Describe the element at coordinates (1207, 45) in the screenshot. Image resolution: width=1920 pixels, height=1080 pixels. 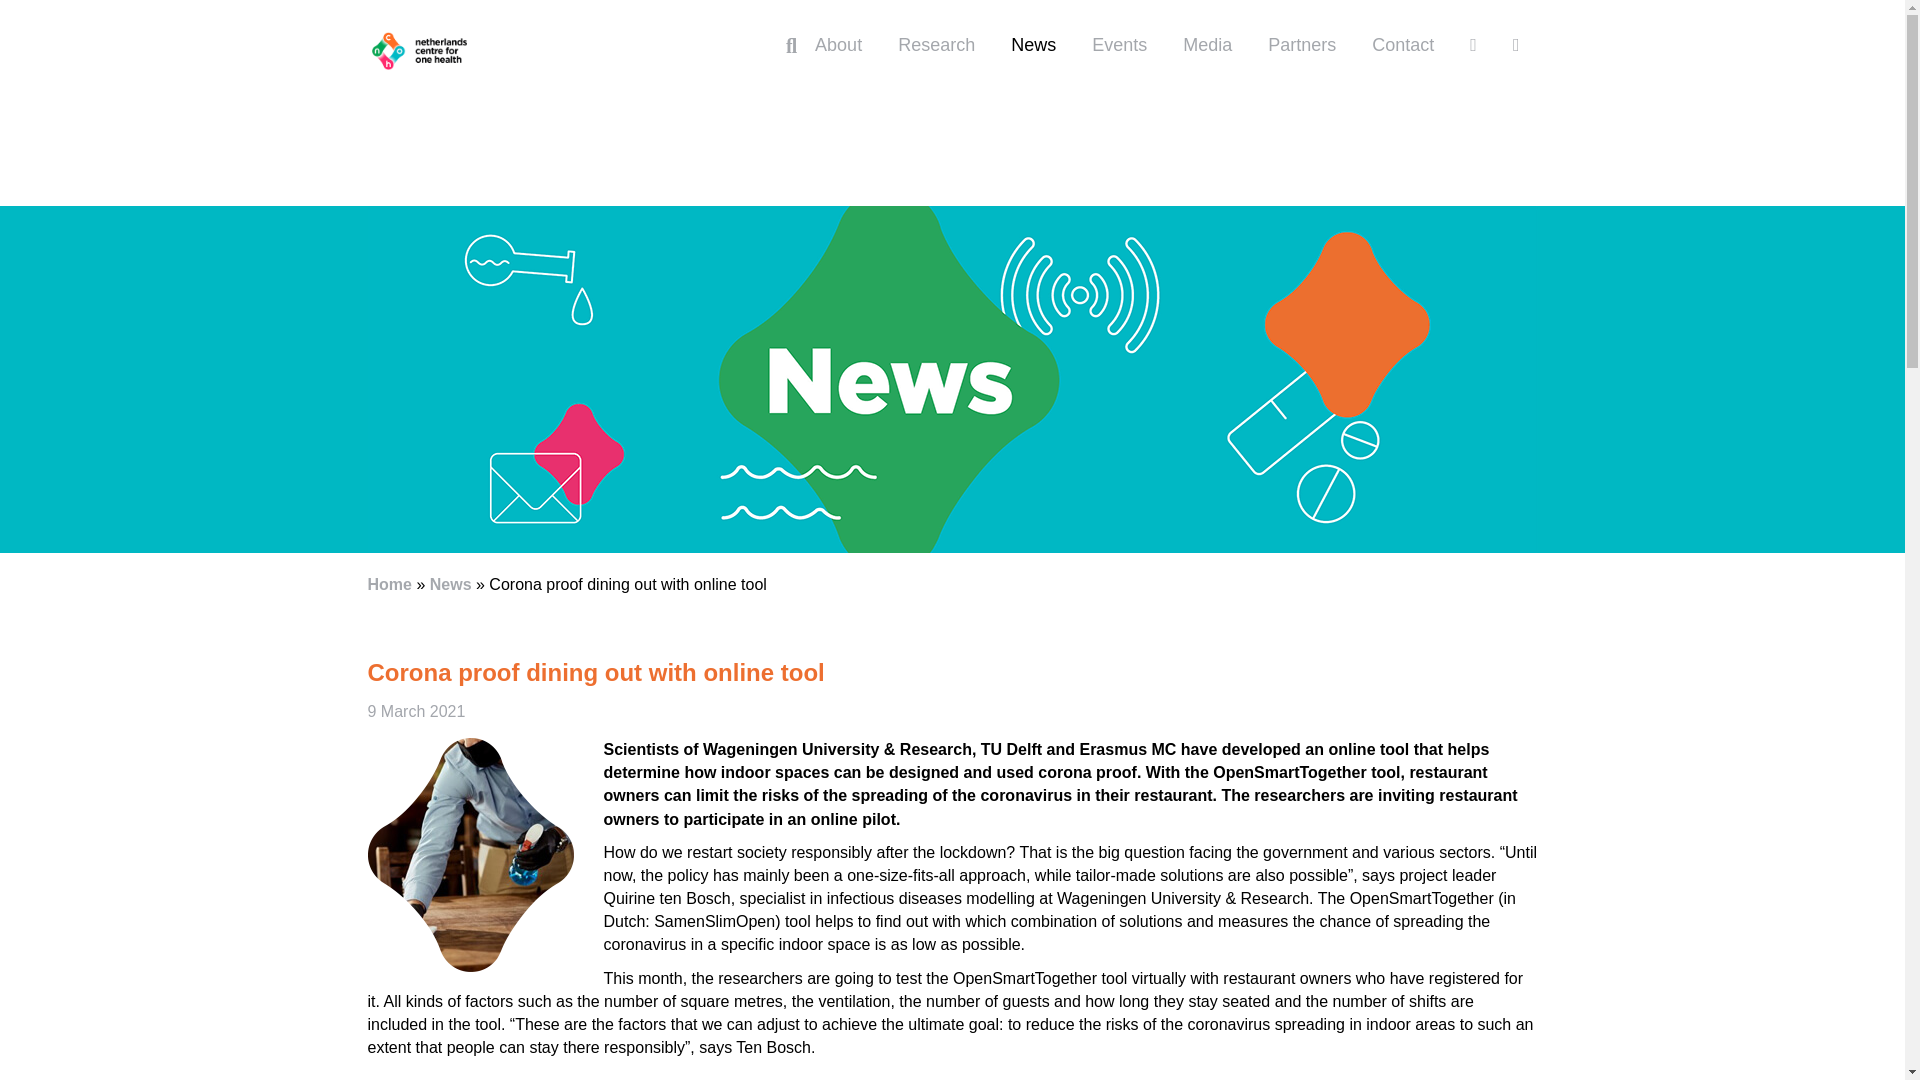
I see `Media` at that location.